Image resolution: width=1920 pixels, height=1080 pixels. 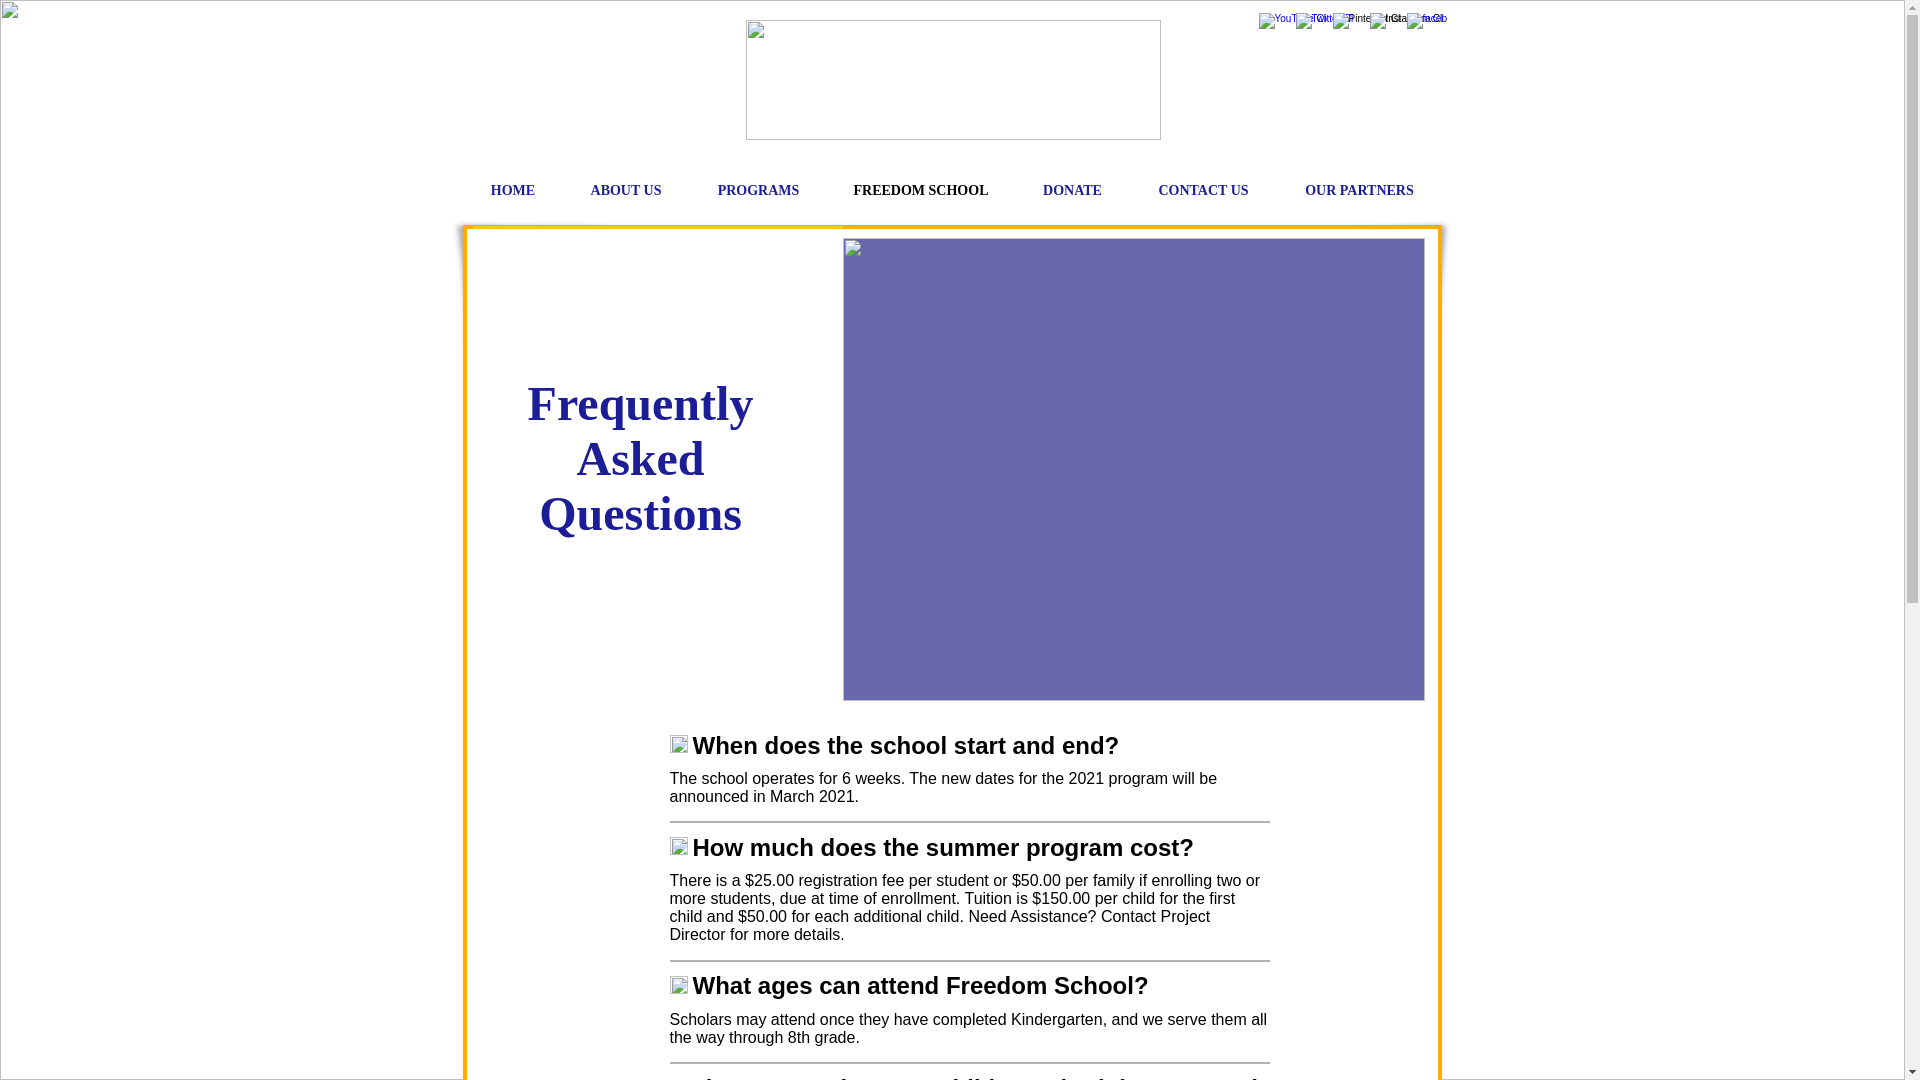 What do you see at coordinates (1072, 190) in the screenshot?
I see `DONATE` at bounding box center [1072, 190].